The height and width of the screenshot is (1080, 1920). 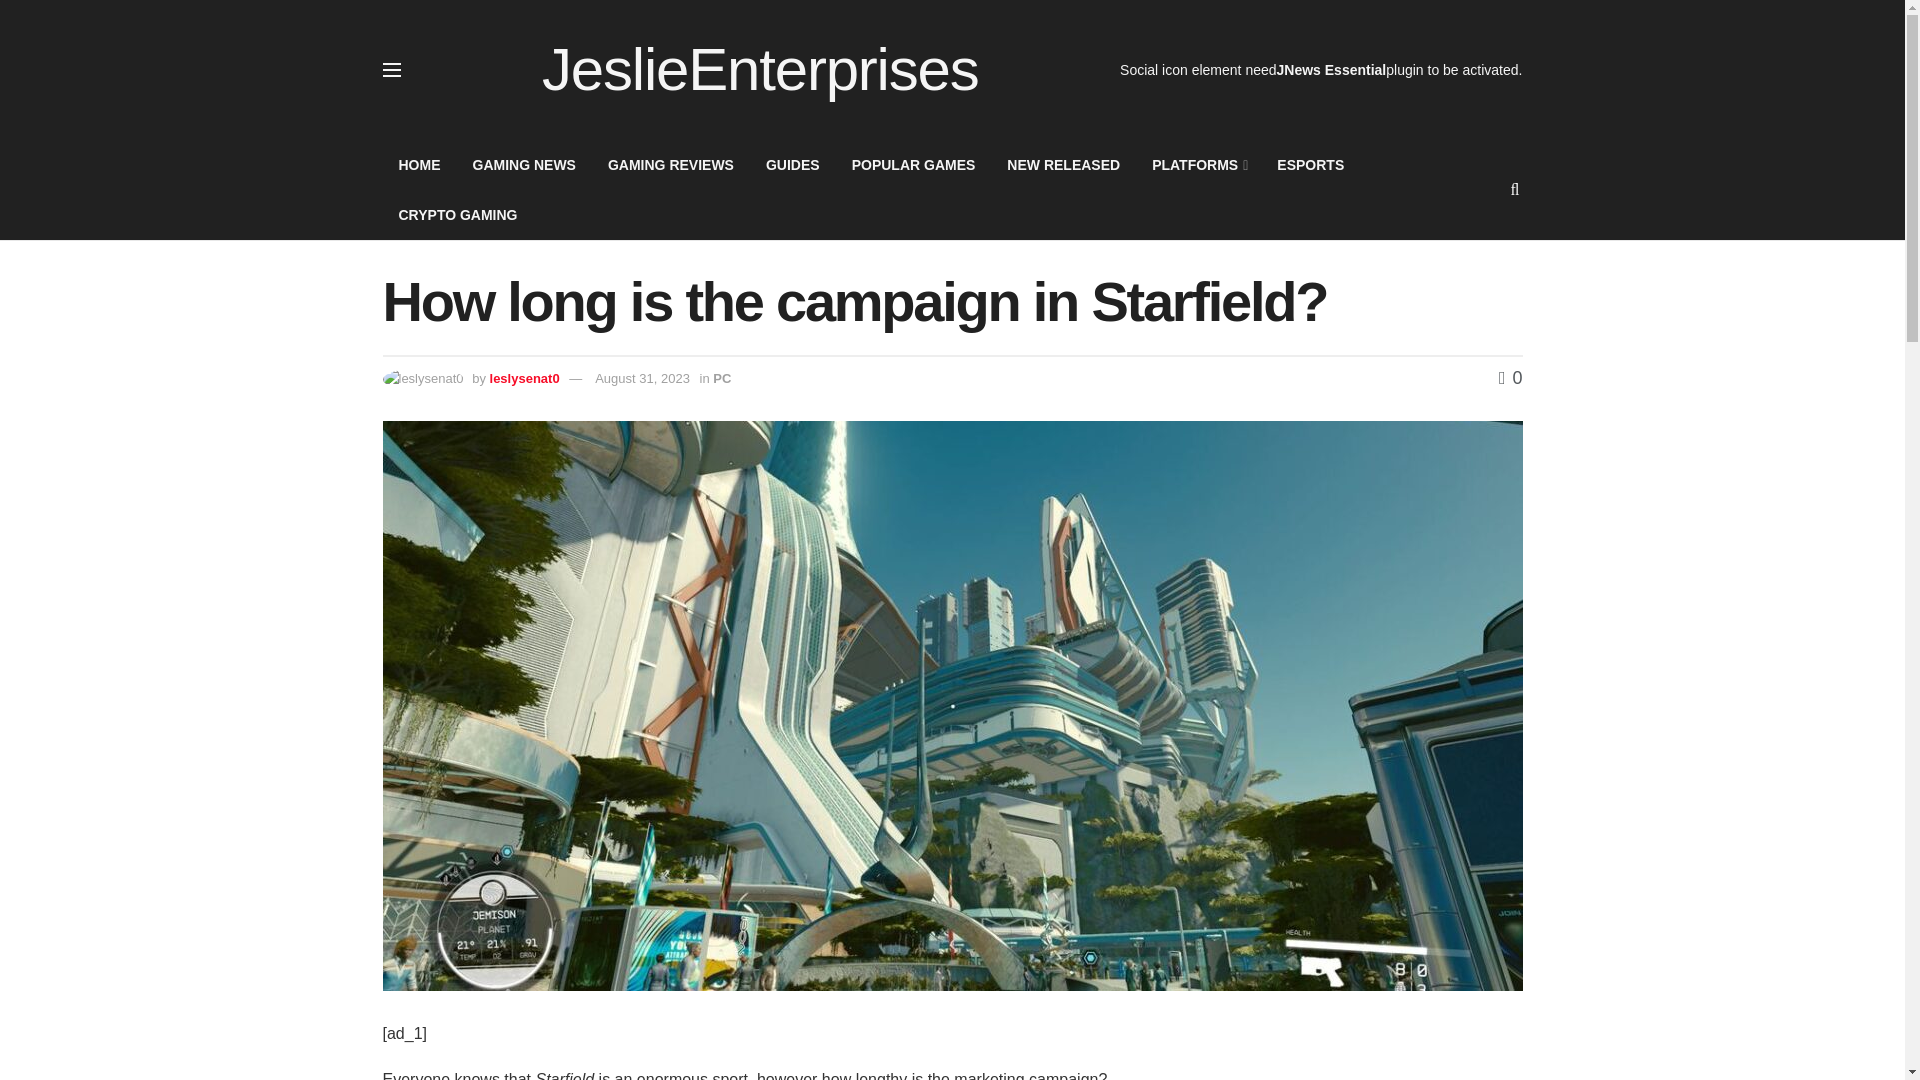 What do you see at coordinates (1310, 165) in the screenshot?
I see `ESPORTS` at bounding box center [1310, 165].